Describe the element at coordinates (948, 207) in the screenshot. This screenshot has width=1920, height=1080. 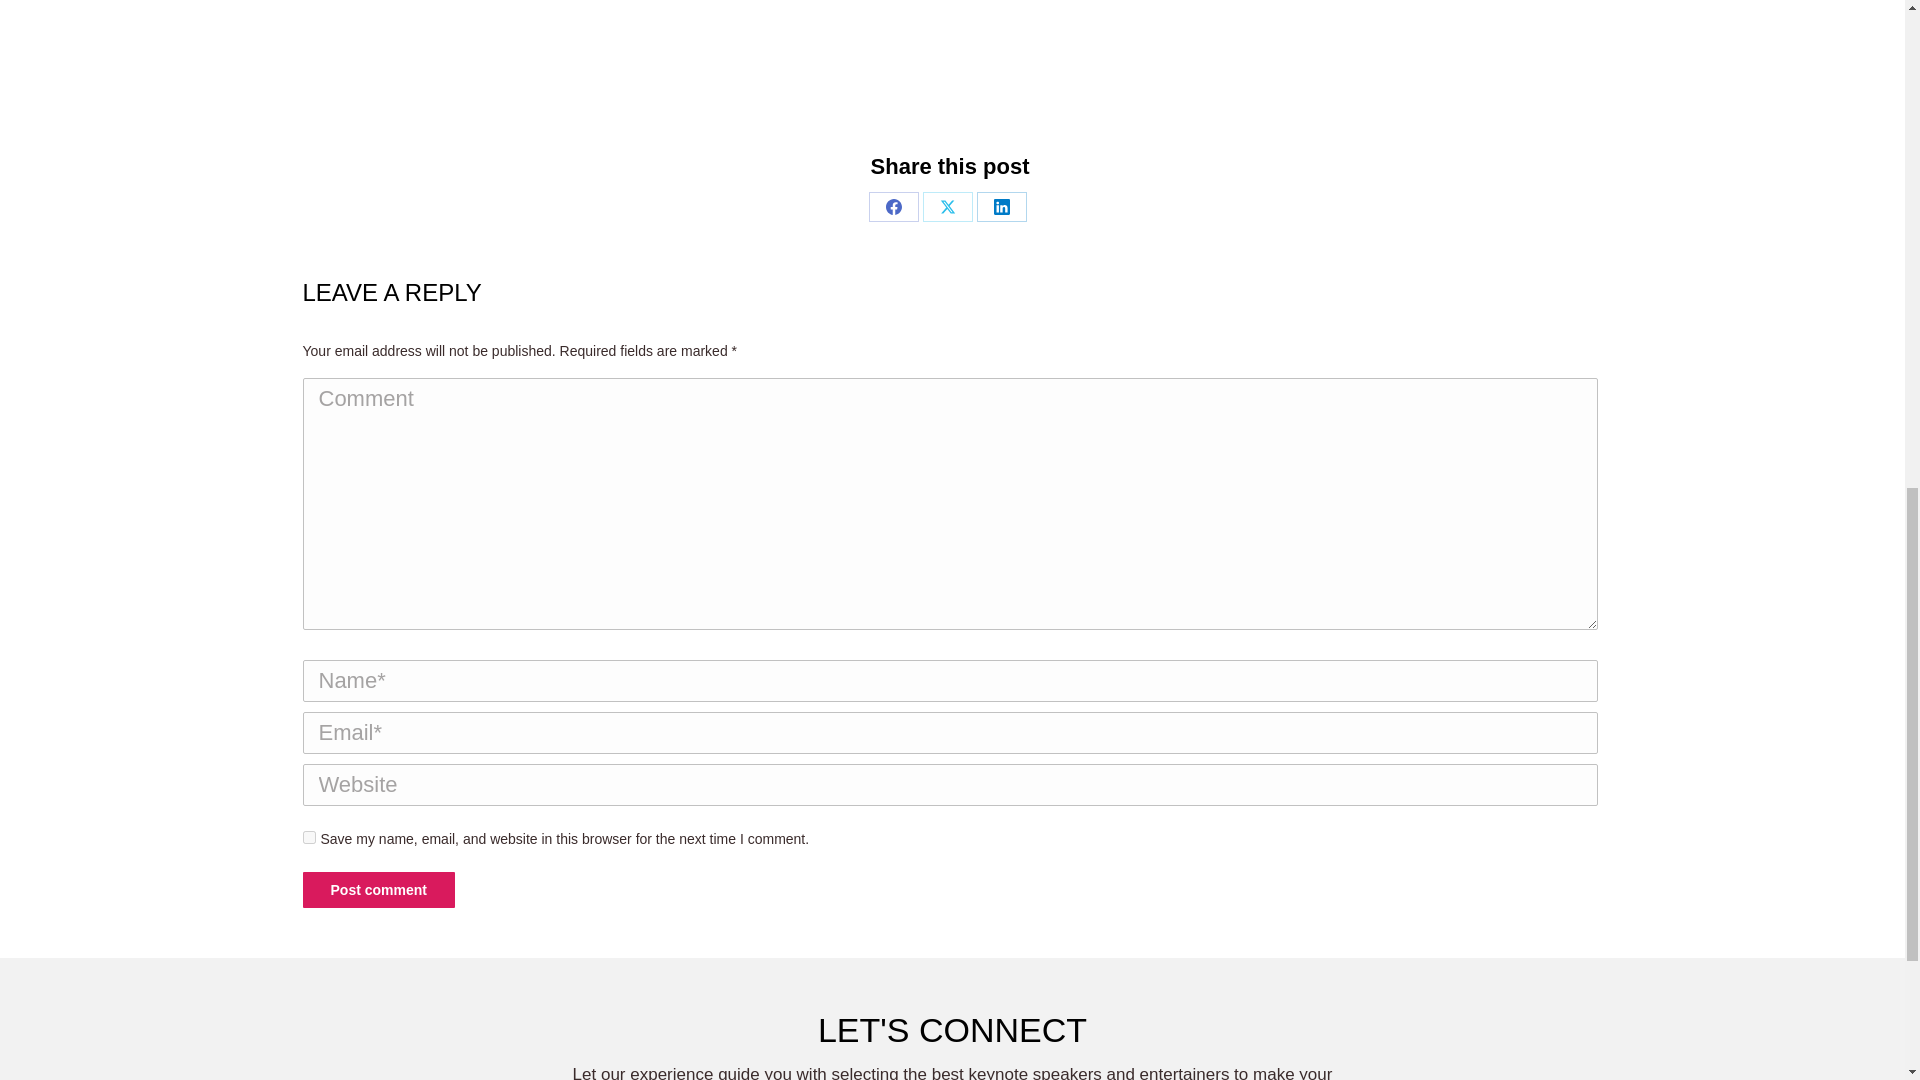
I see `X` at that location.